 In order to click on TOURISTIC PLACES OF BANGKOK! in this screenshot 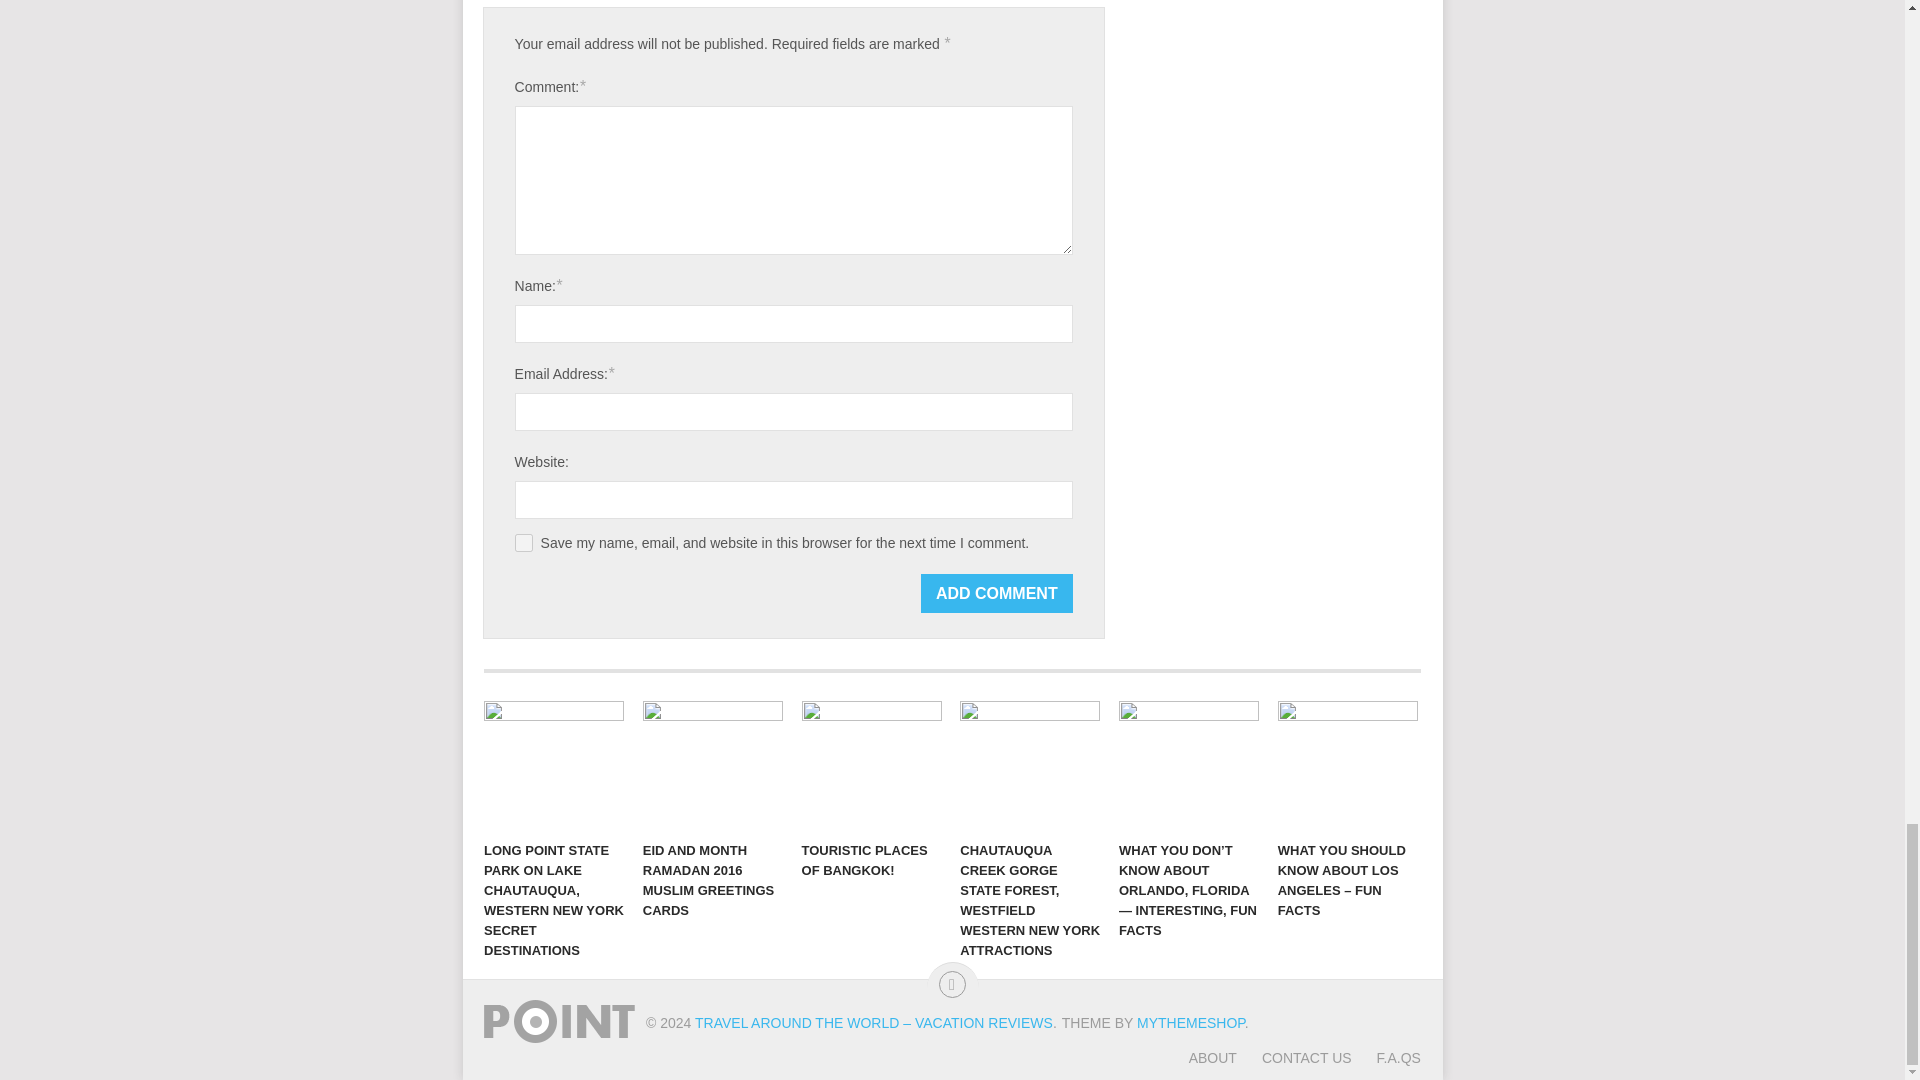, I will do `click(872, 765)`.